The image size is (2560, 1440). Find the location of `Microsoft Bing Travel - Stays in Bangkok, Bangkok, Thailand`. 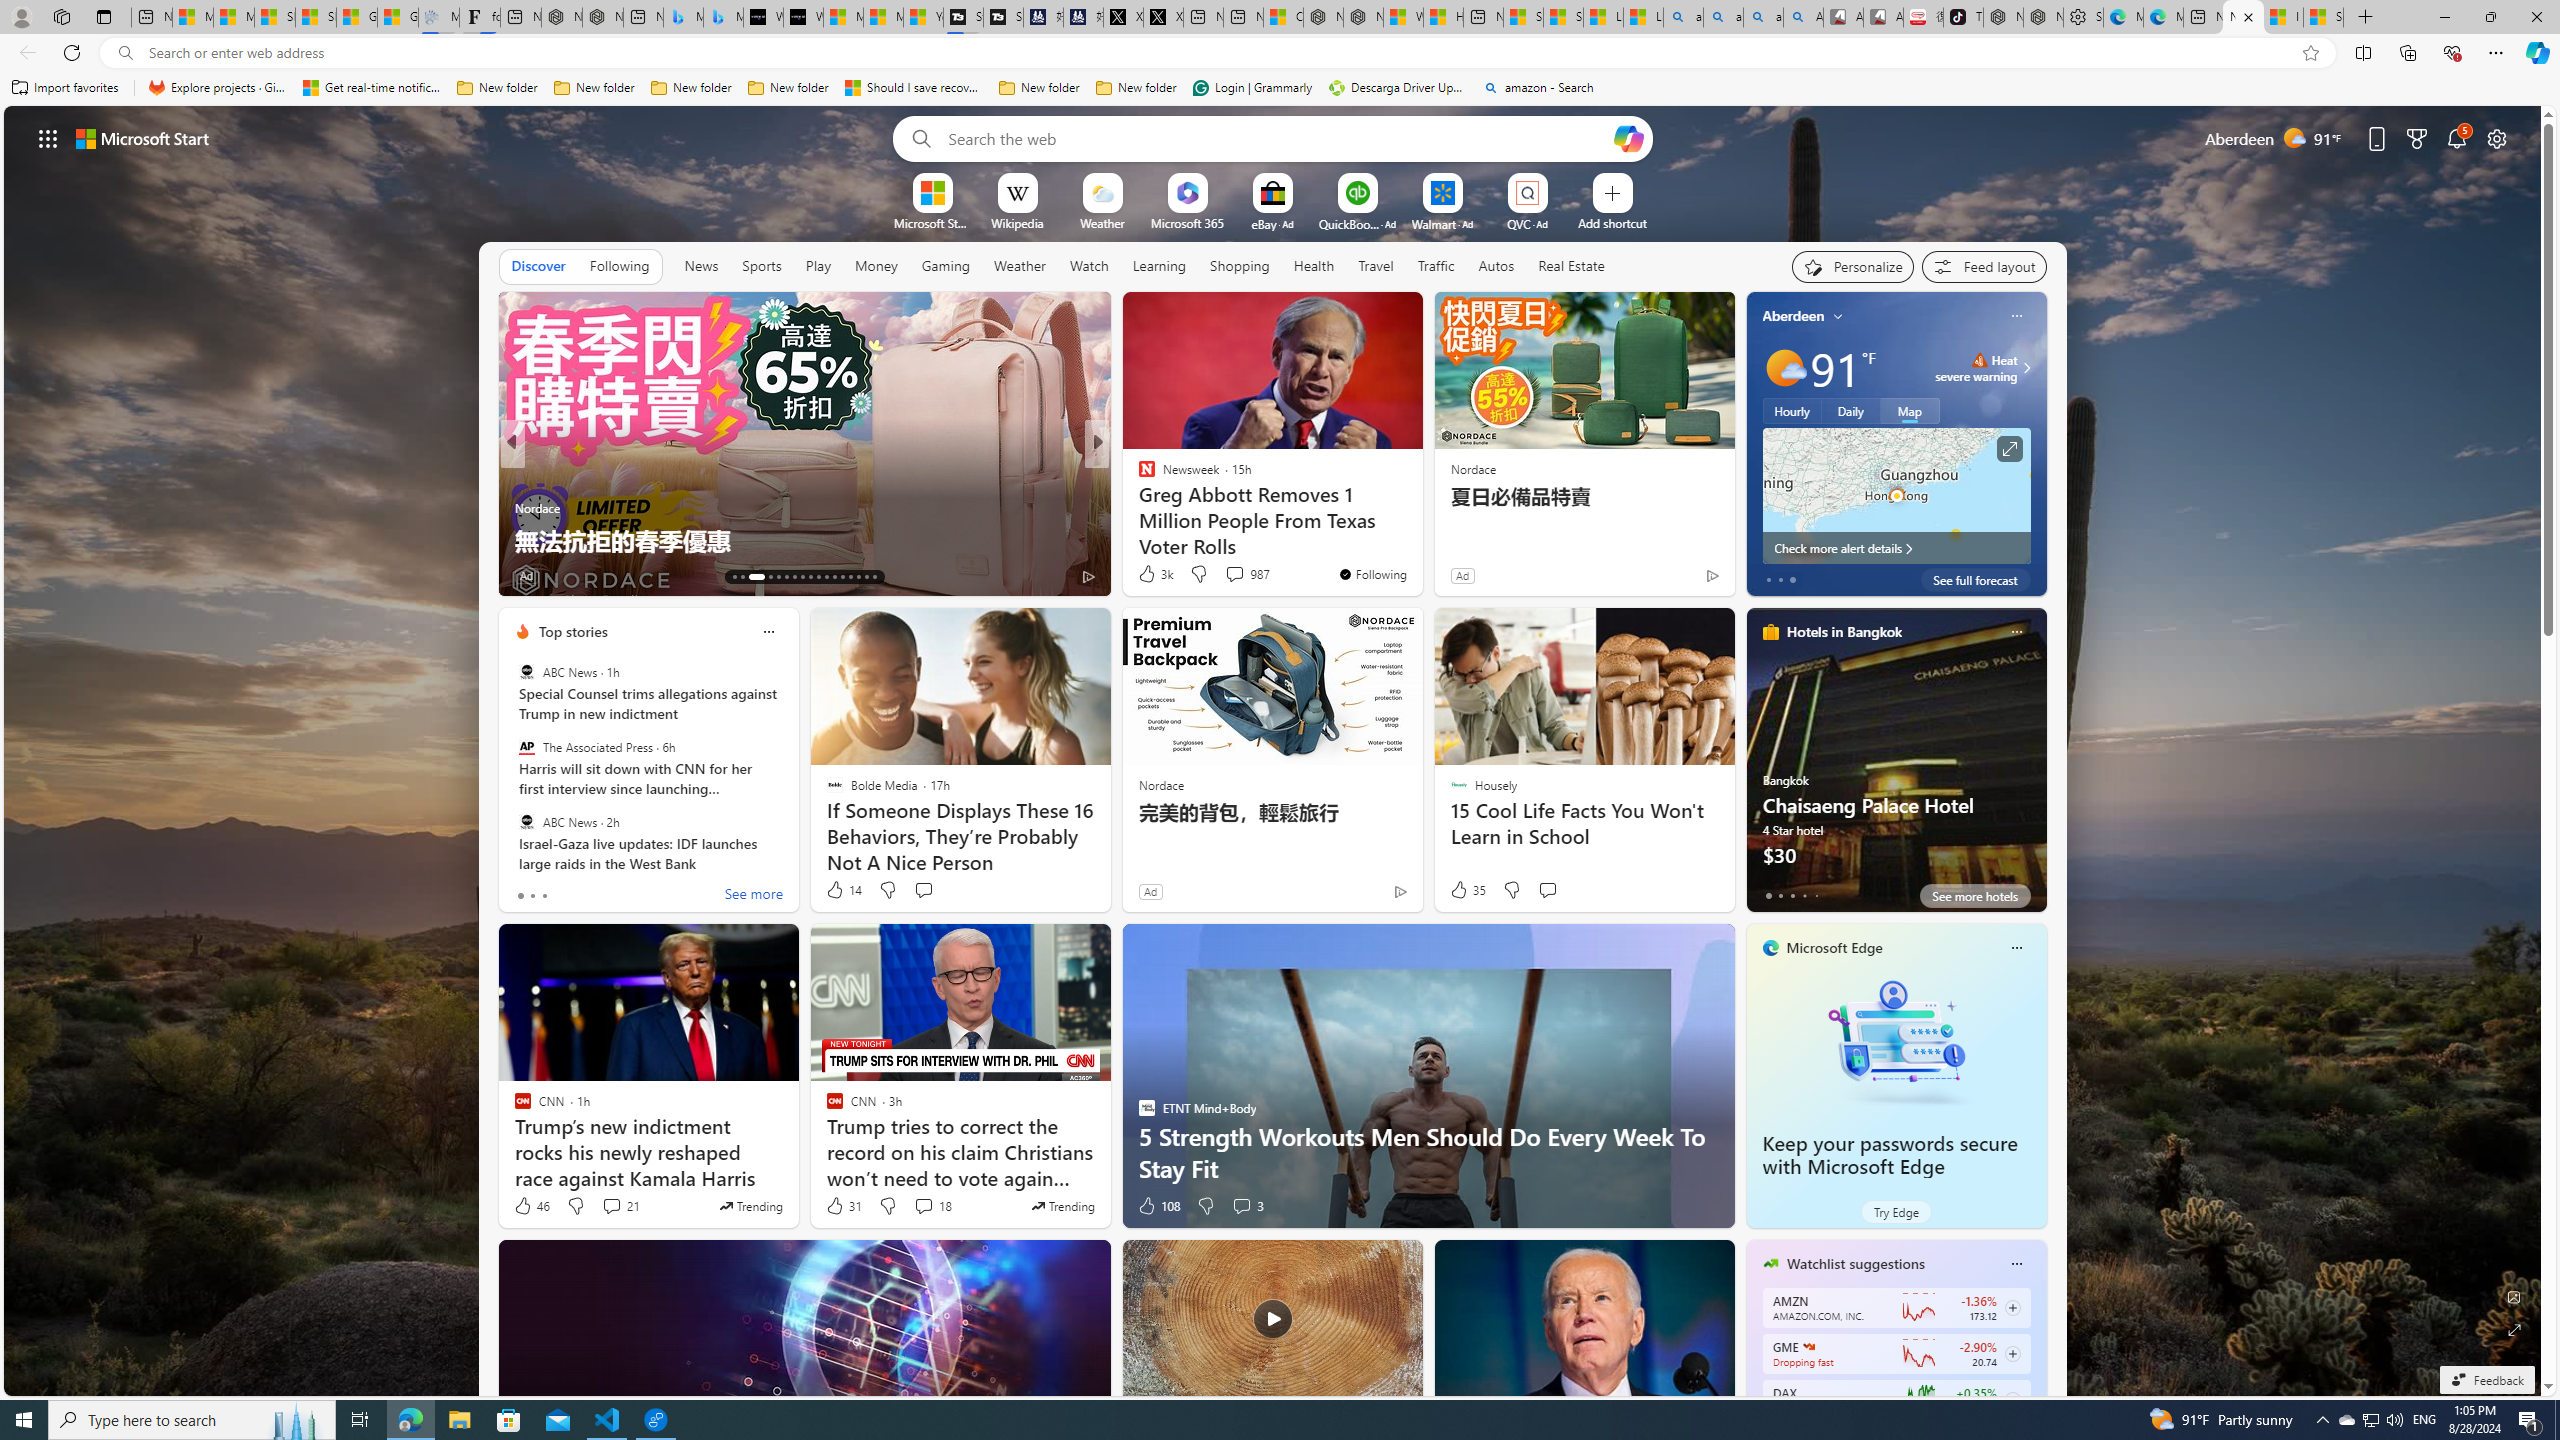

Microsoft Bing Travel - Stays in Bangkok, Bangkok, Thailand is located at coordinates (683, 17).